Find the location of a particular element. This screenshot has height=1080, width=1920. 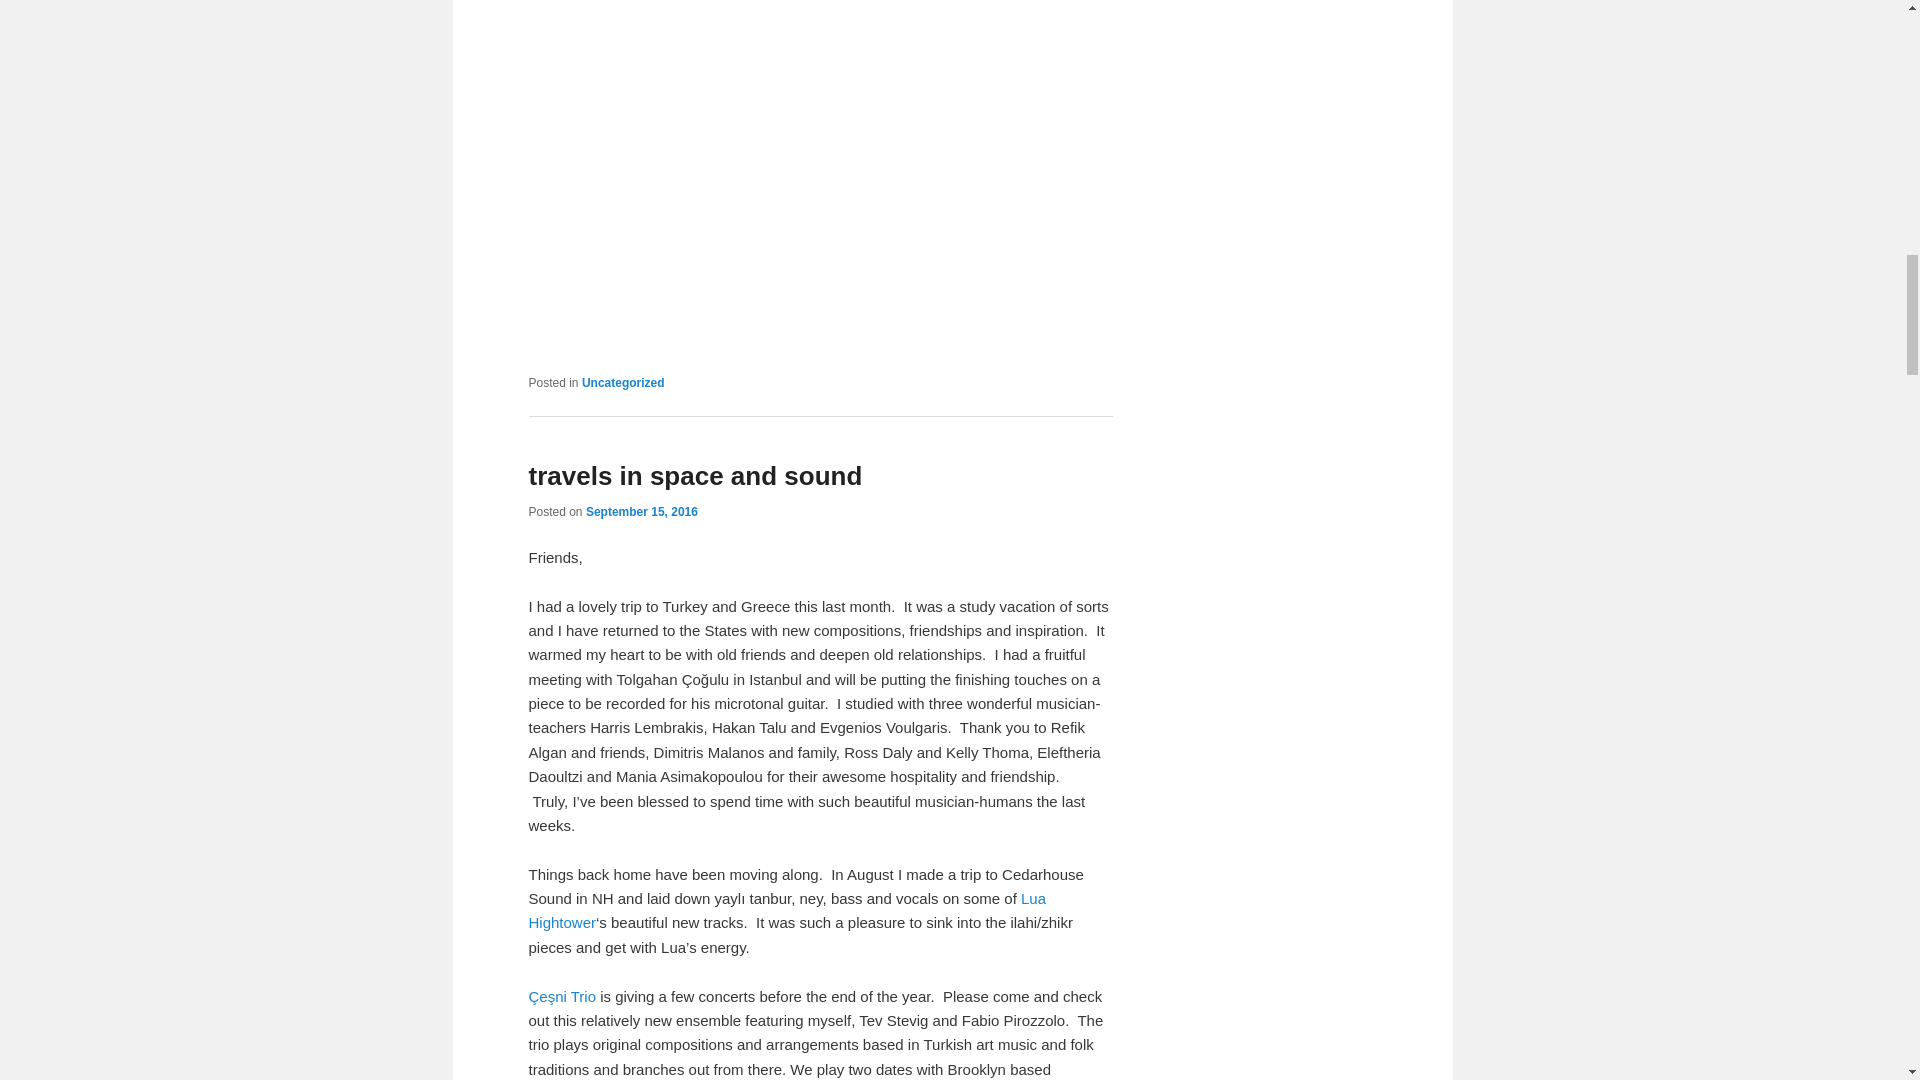

Lua Hightower is located at coordinates (787, 910).